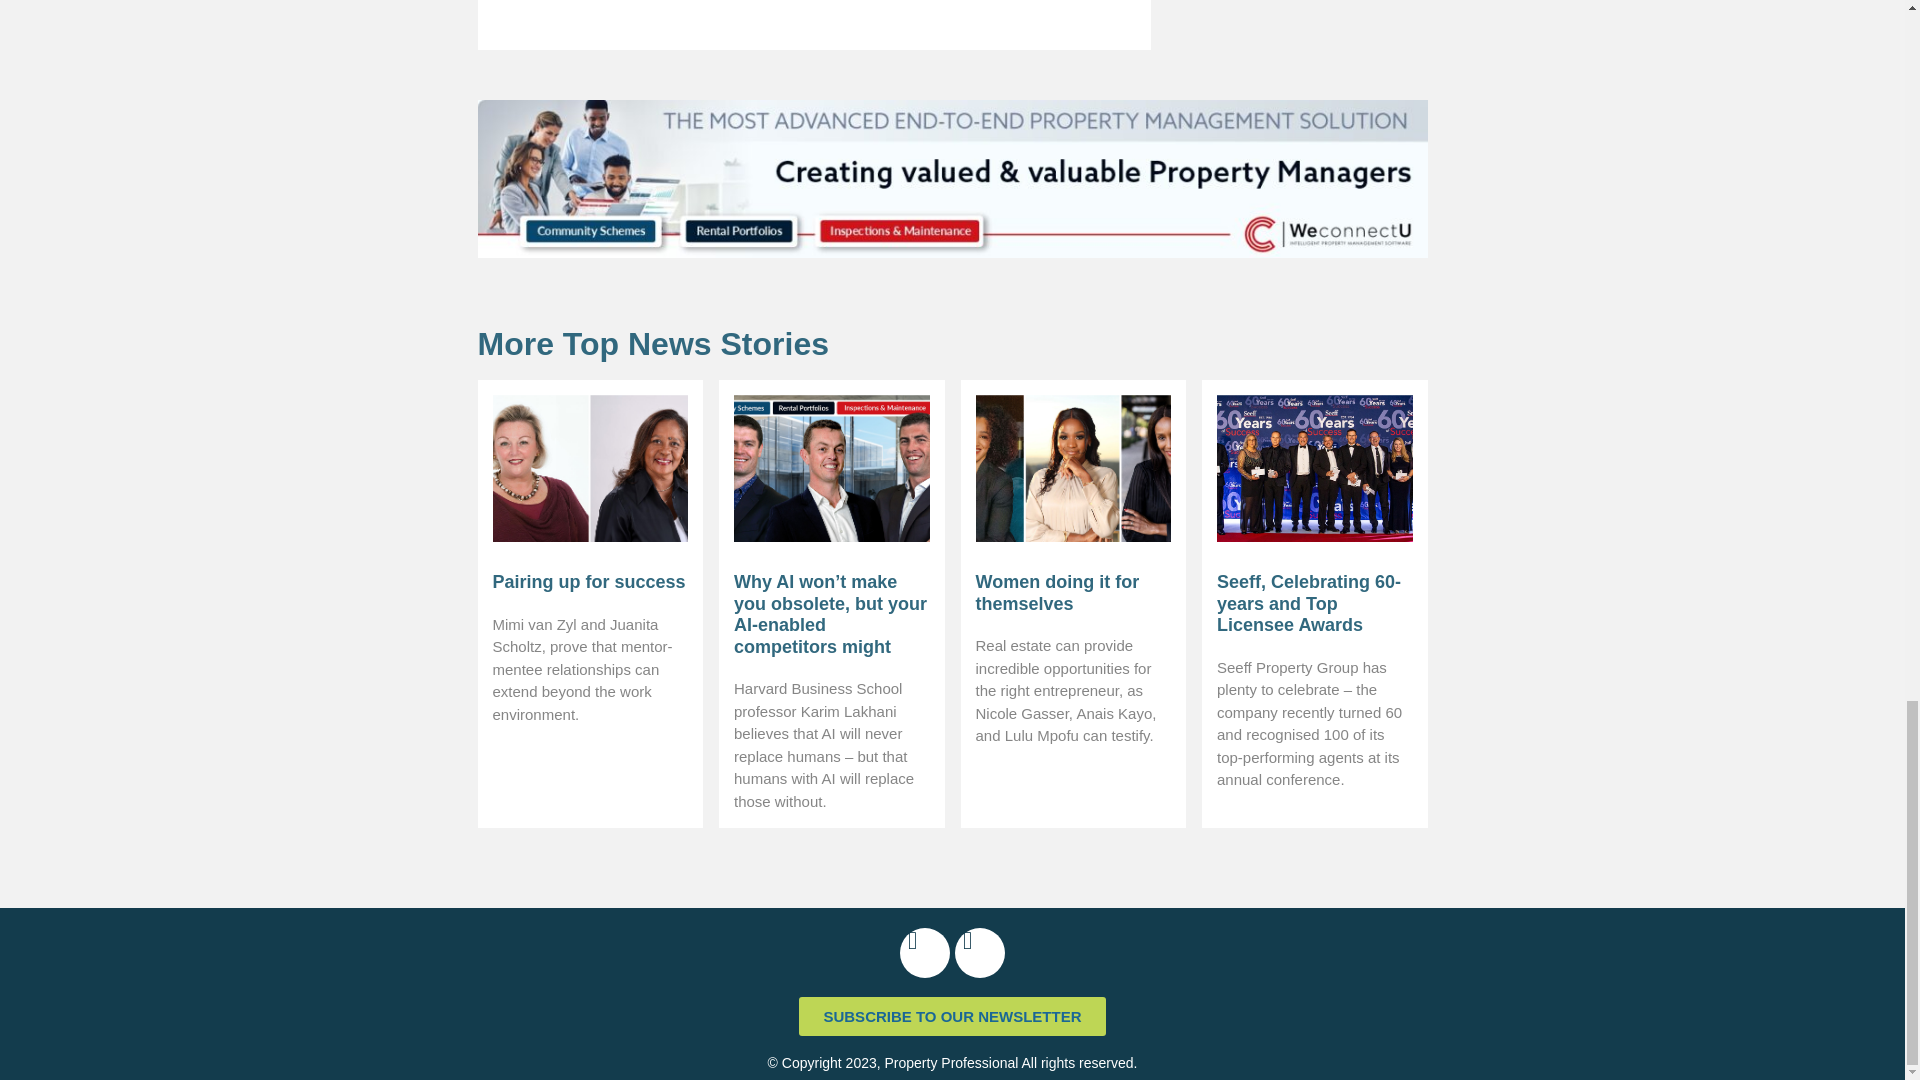 Image resolution: width=1920 pixels, height=1080 pixels. Describe the element at coordinates (952, 1016) in the screenshot. I see `SUBSCRIBE TO OUR NEWSLETTER` at that location.